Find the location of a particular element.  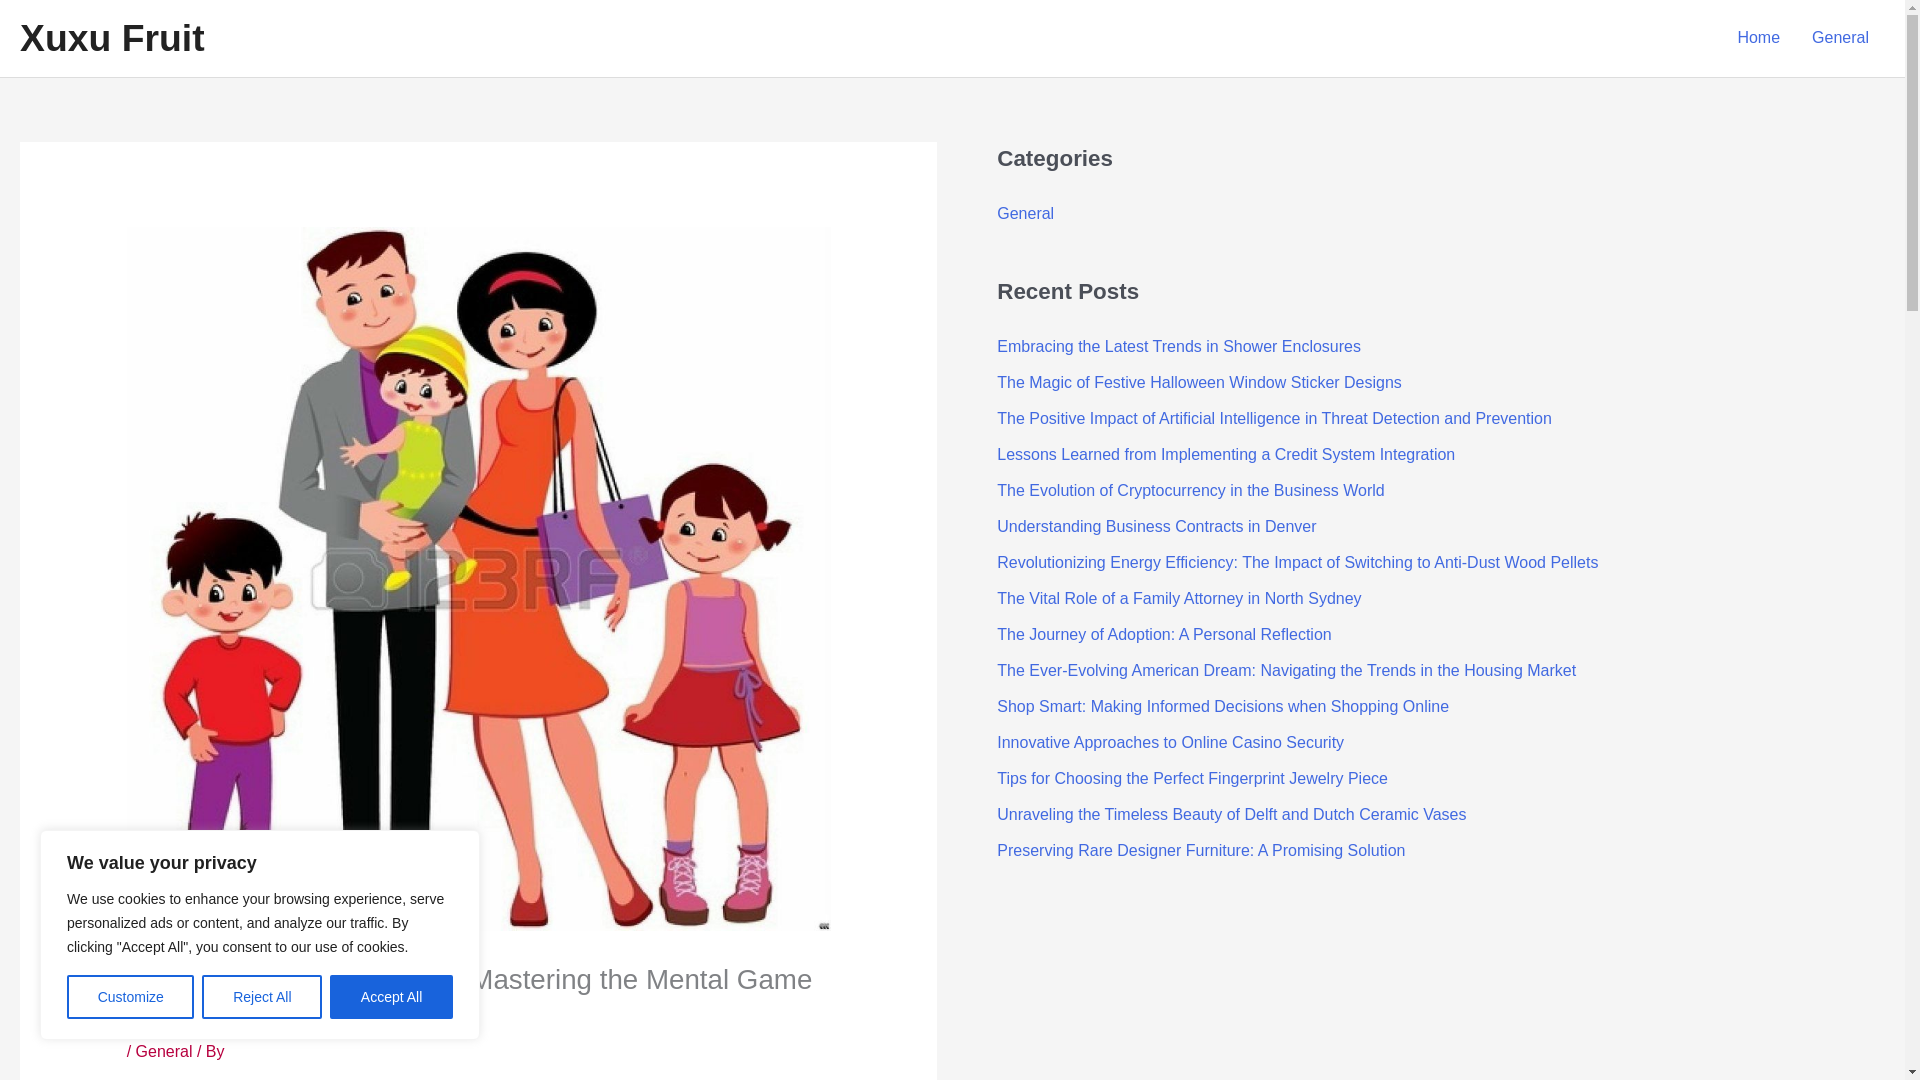

The Evolution of Cryptocurrency in the Business World is located at coordinates (1190, 490).